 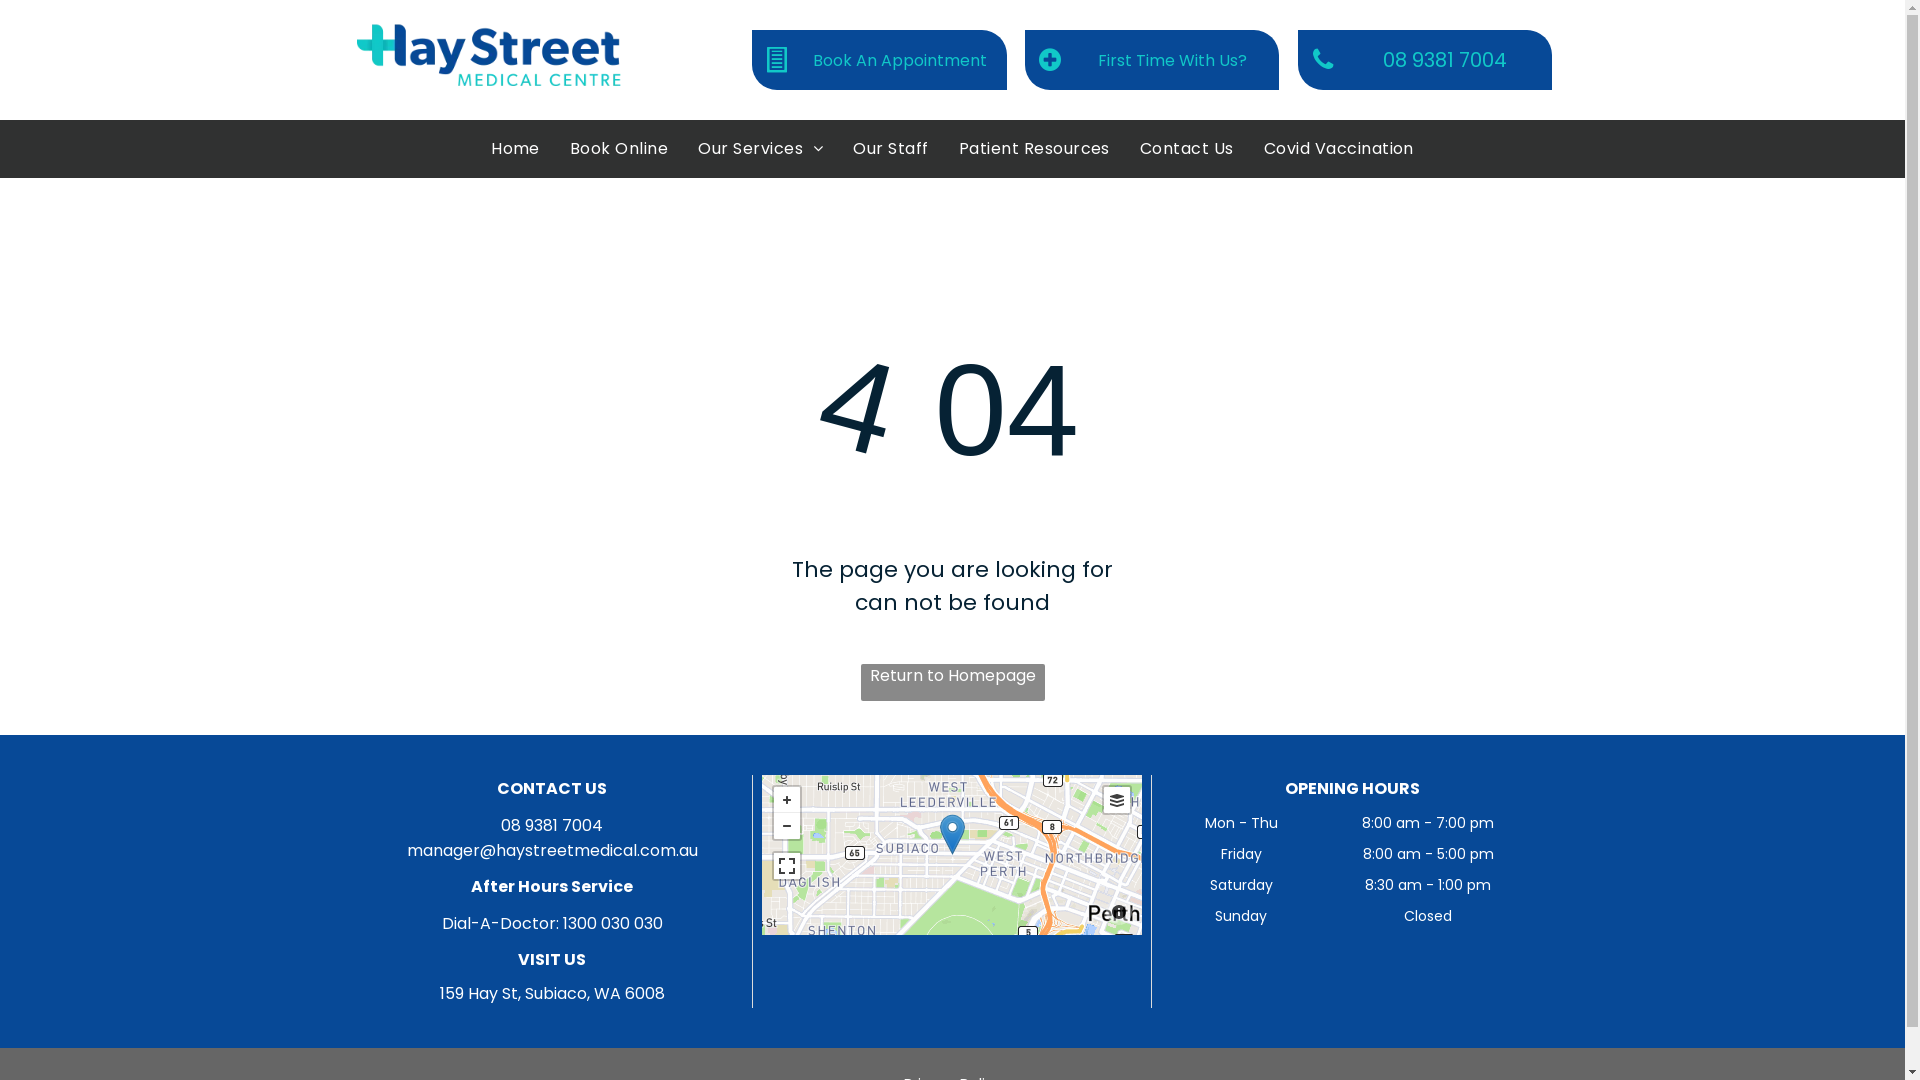 What do you see at coordinates (552, 826) in the screenshot?
I see `08 9381 7004` at bounding box center [552, 826].